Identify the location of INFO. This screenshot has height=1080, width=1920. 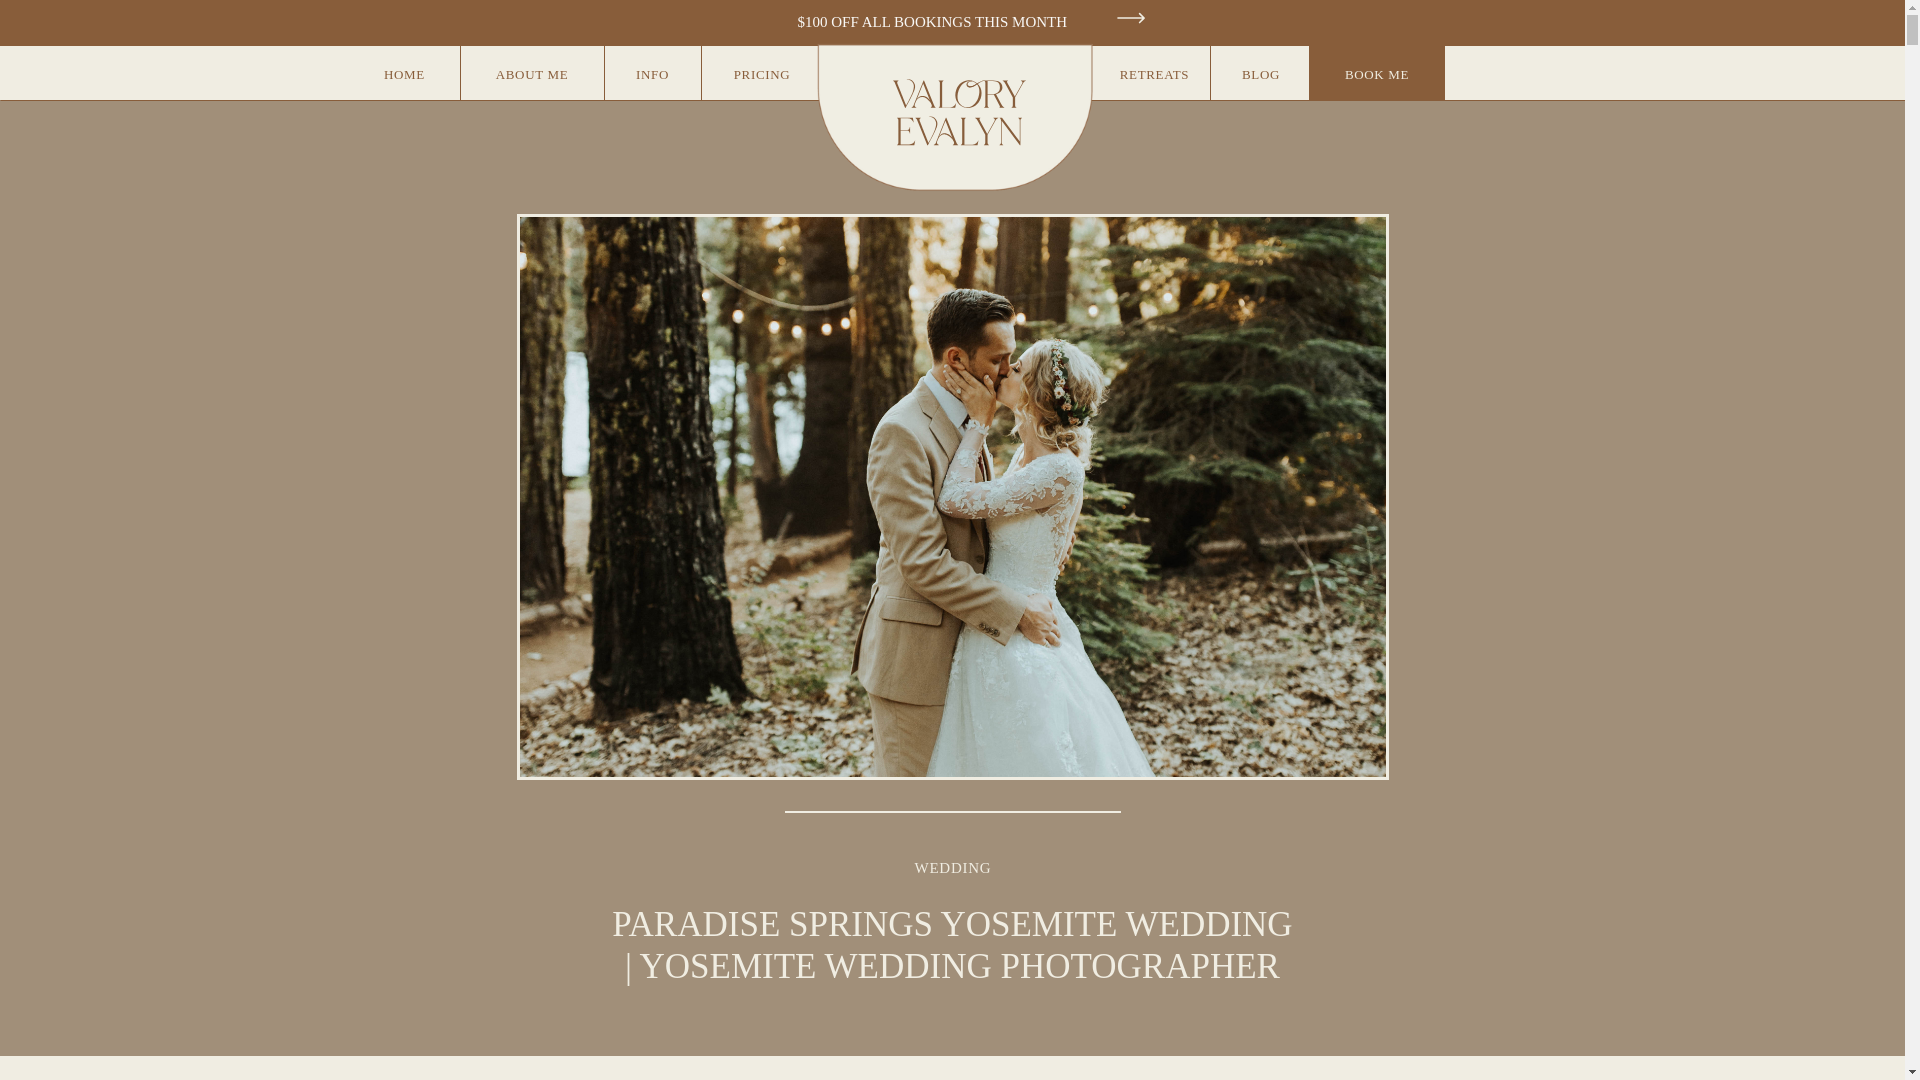
(651, 72).